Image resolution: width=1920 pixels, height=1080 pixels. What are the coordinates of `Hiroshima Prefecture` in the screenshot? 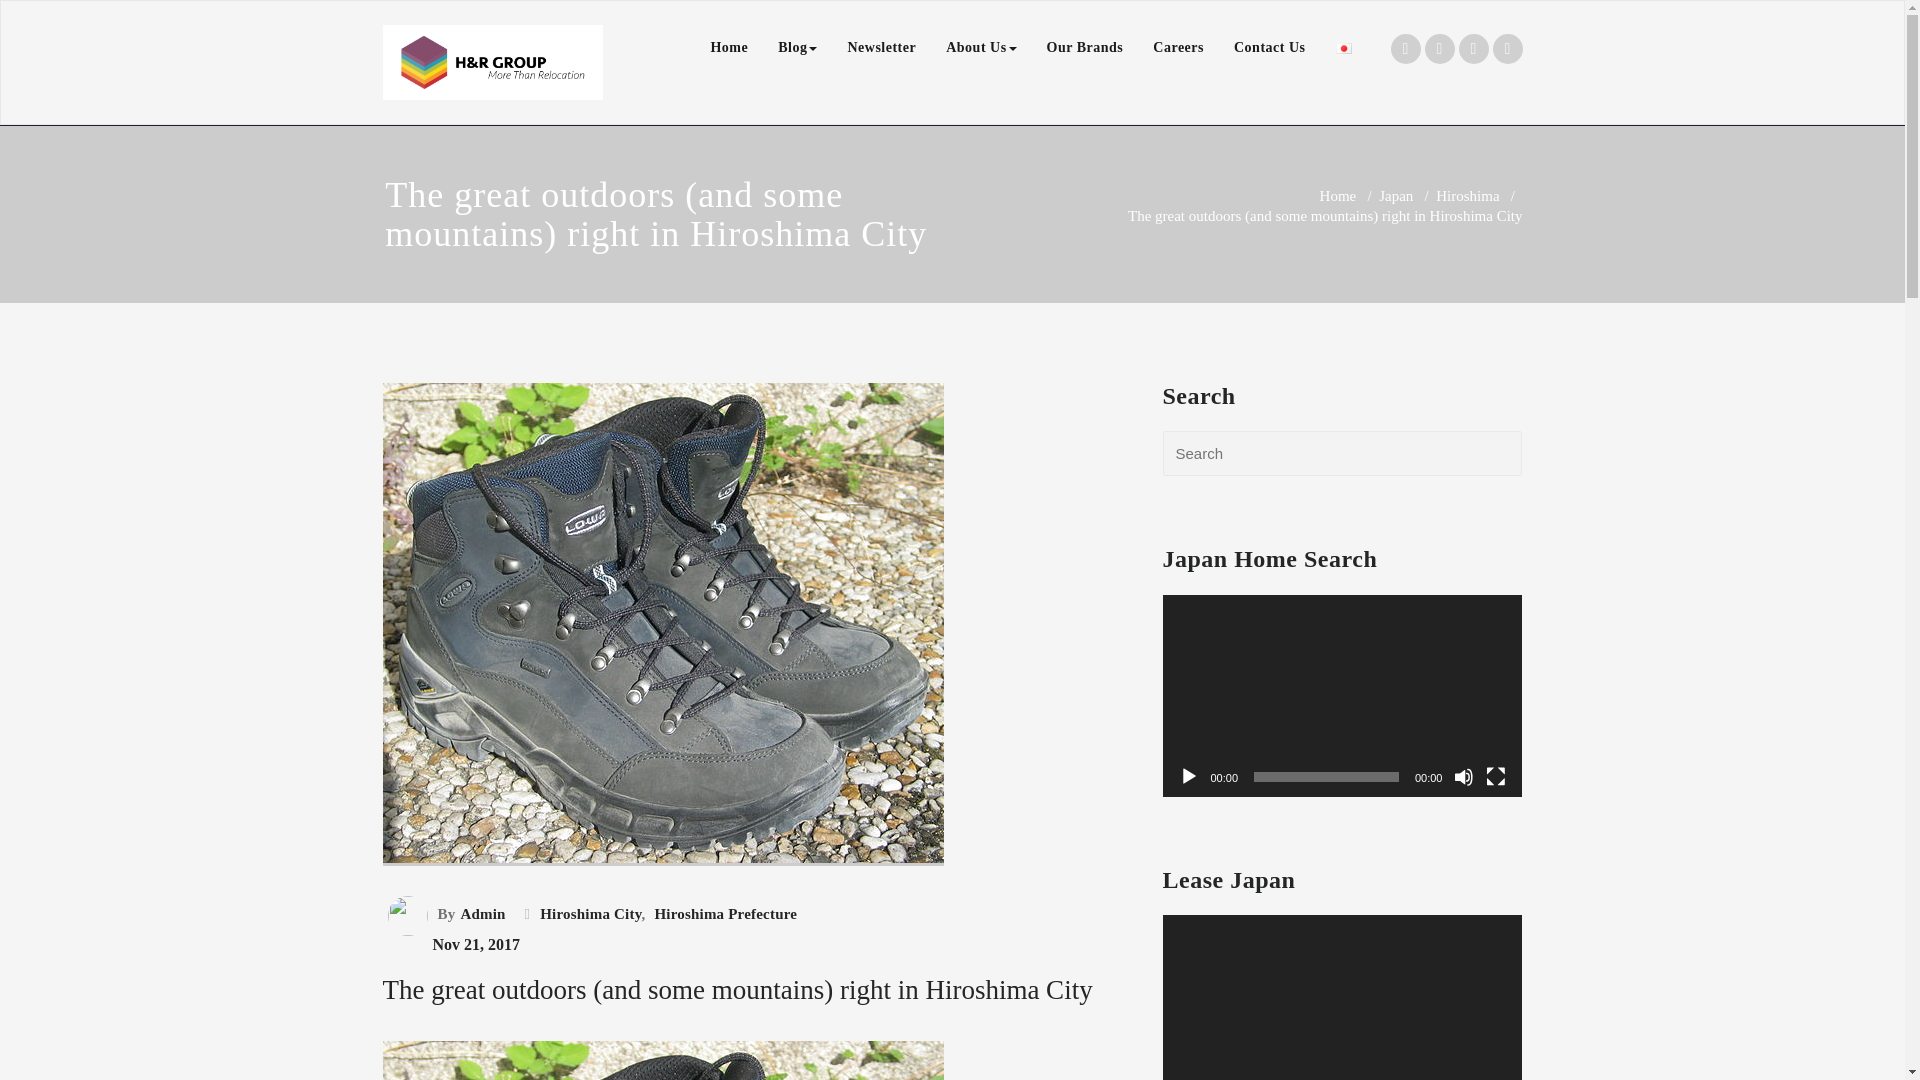 It's located at (722, 913).